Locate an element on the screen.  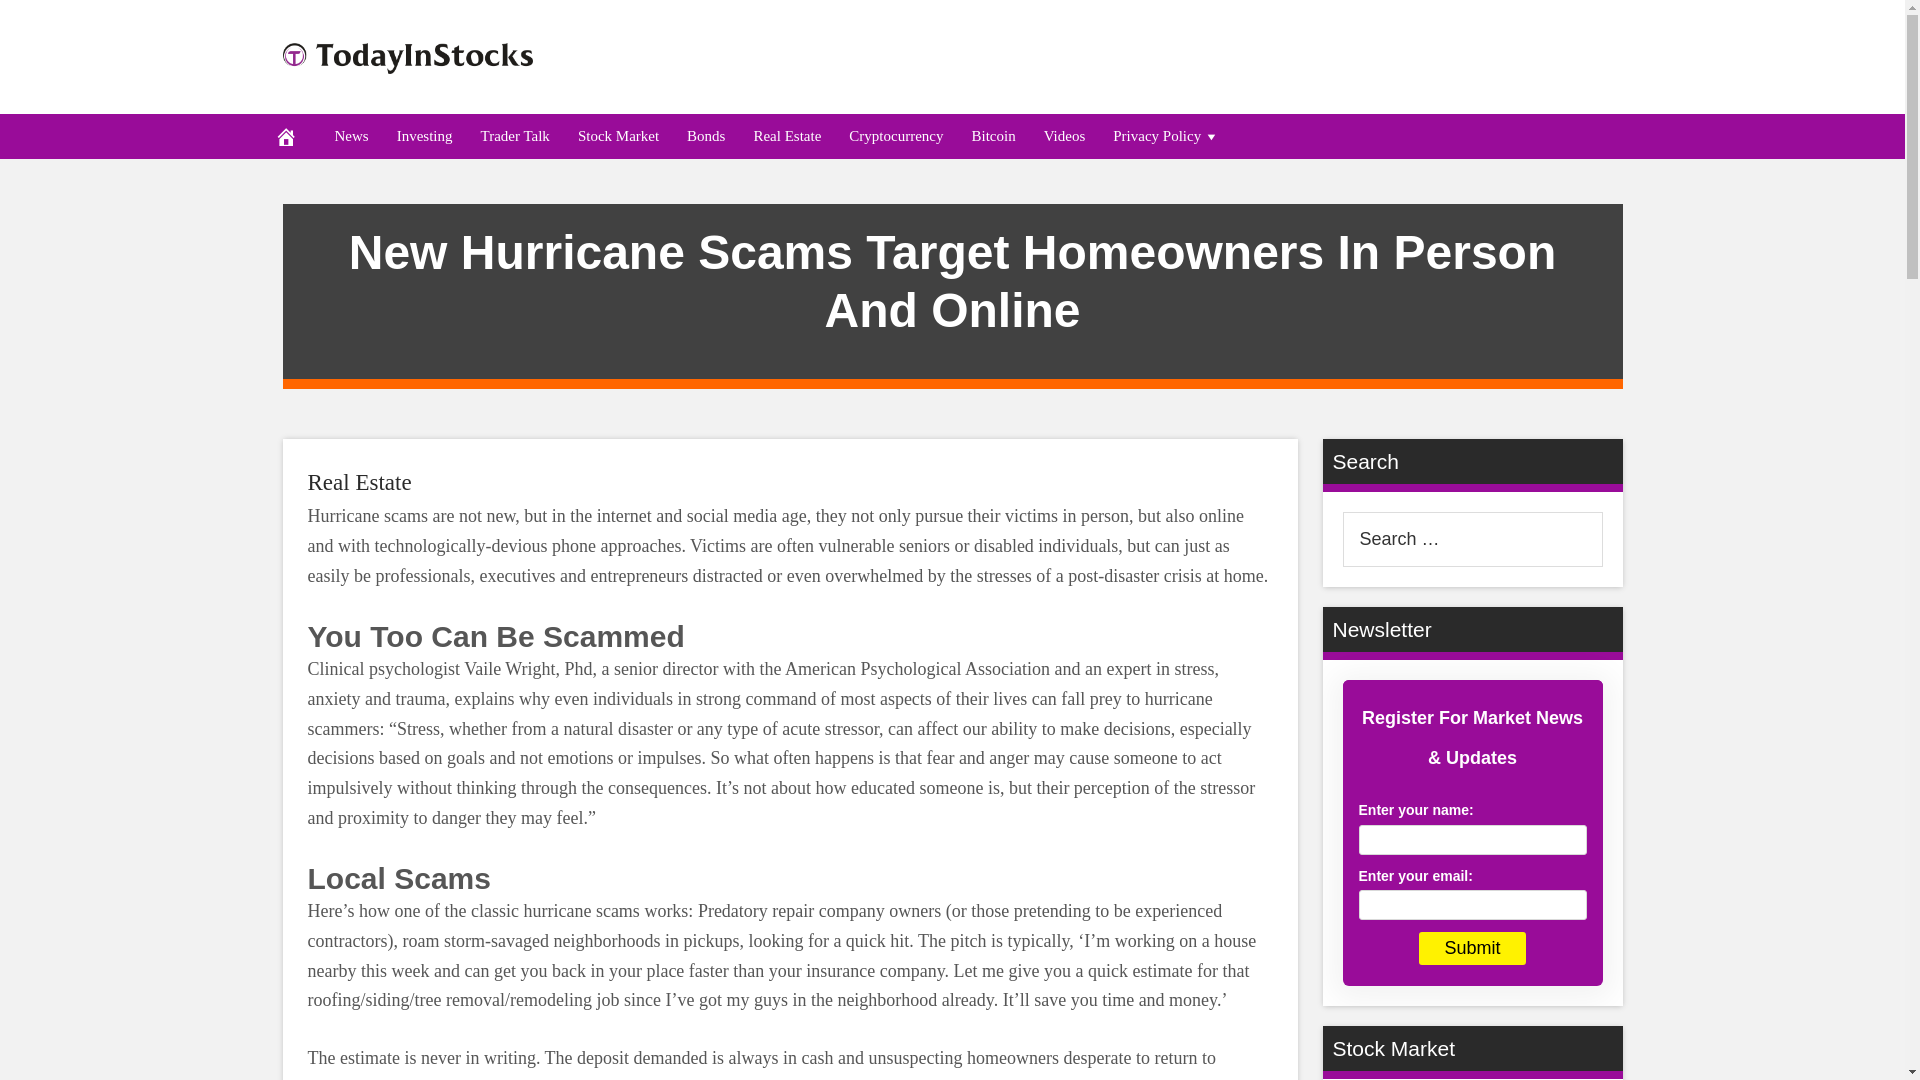
Real Estate is located at coordinates (360, 482).